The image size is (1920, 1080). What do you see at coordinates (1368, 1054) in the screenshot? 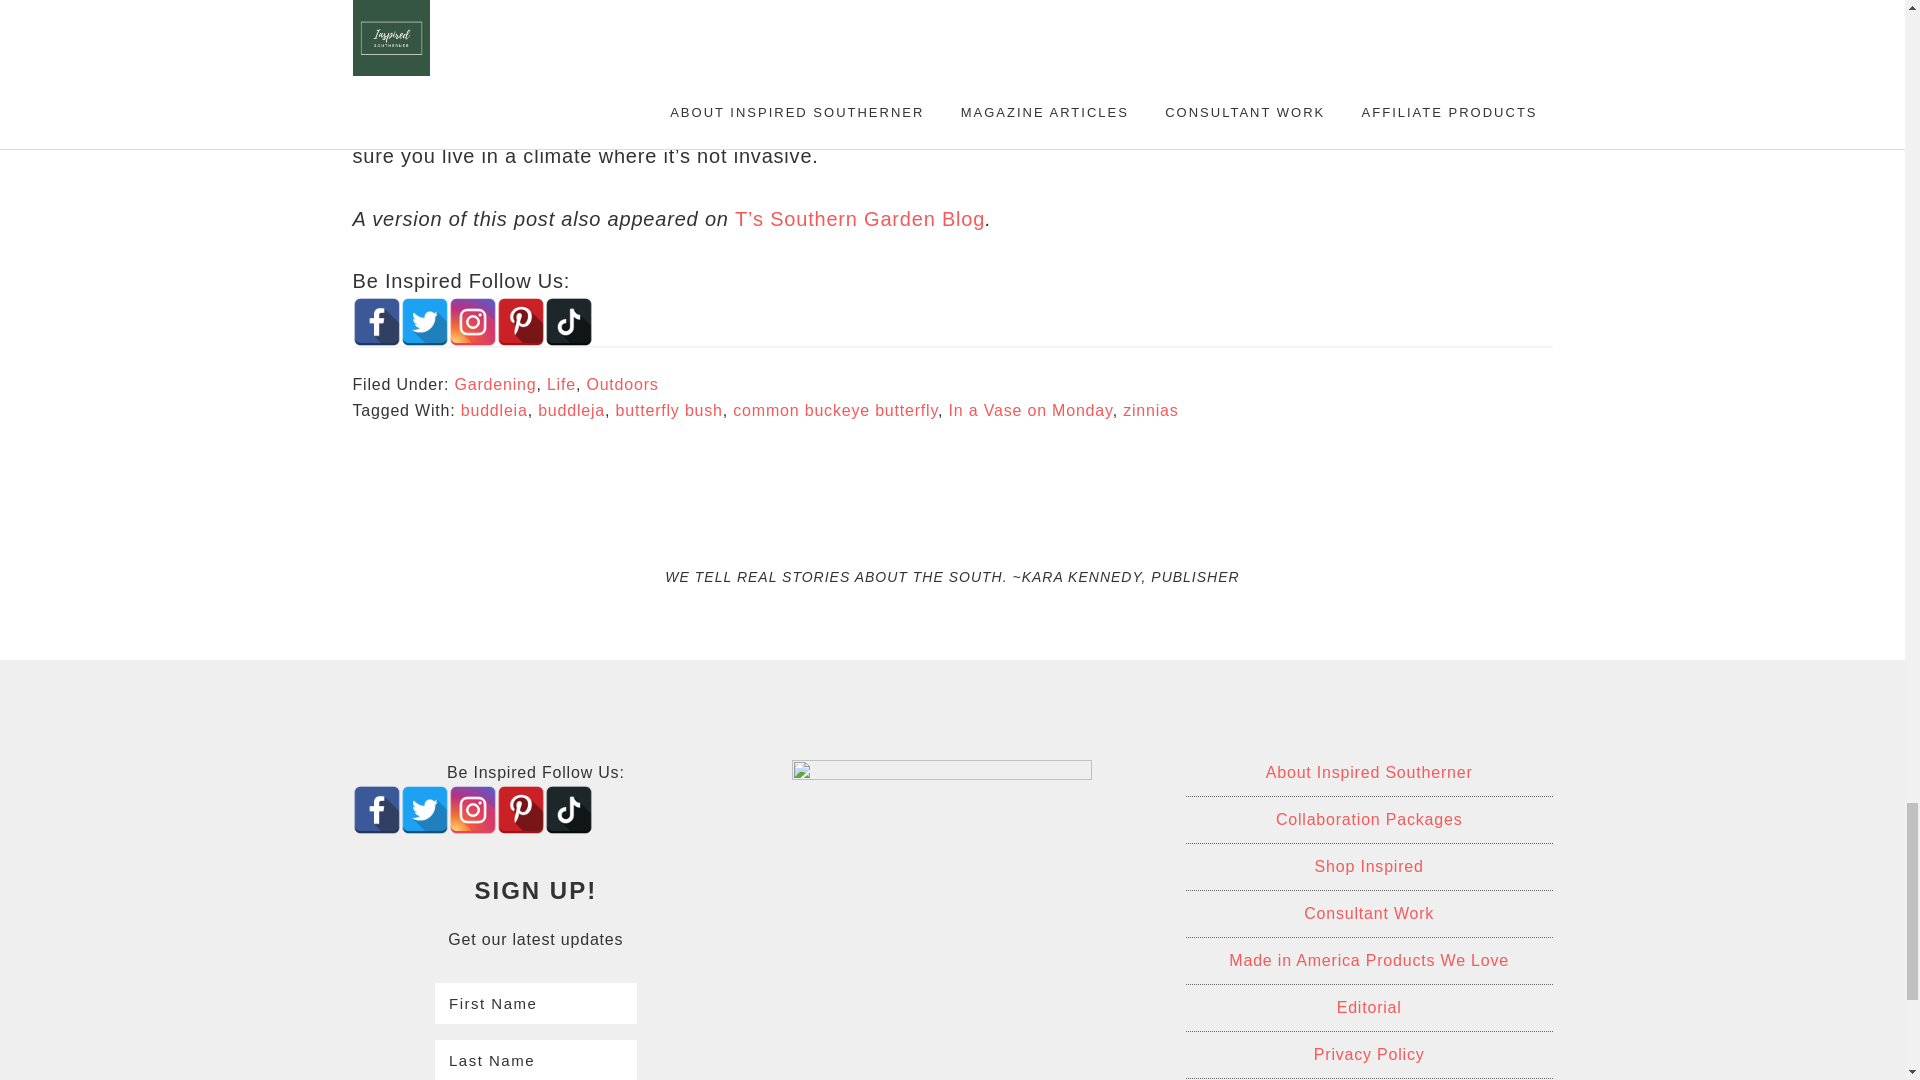
I see `Privacy Policy` at bounding box center [1368, 1054].